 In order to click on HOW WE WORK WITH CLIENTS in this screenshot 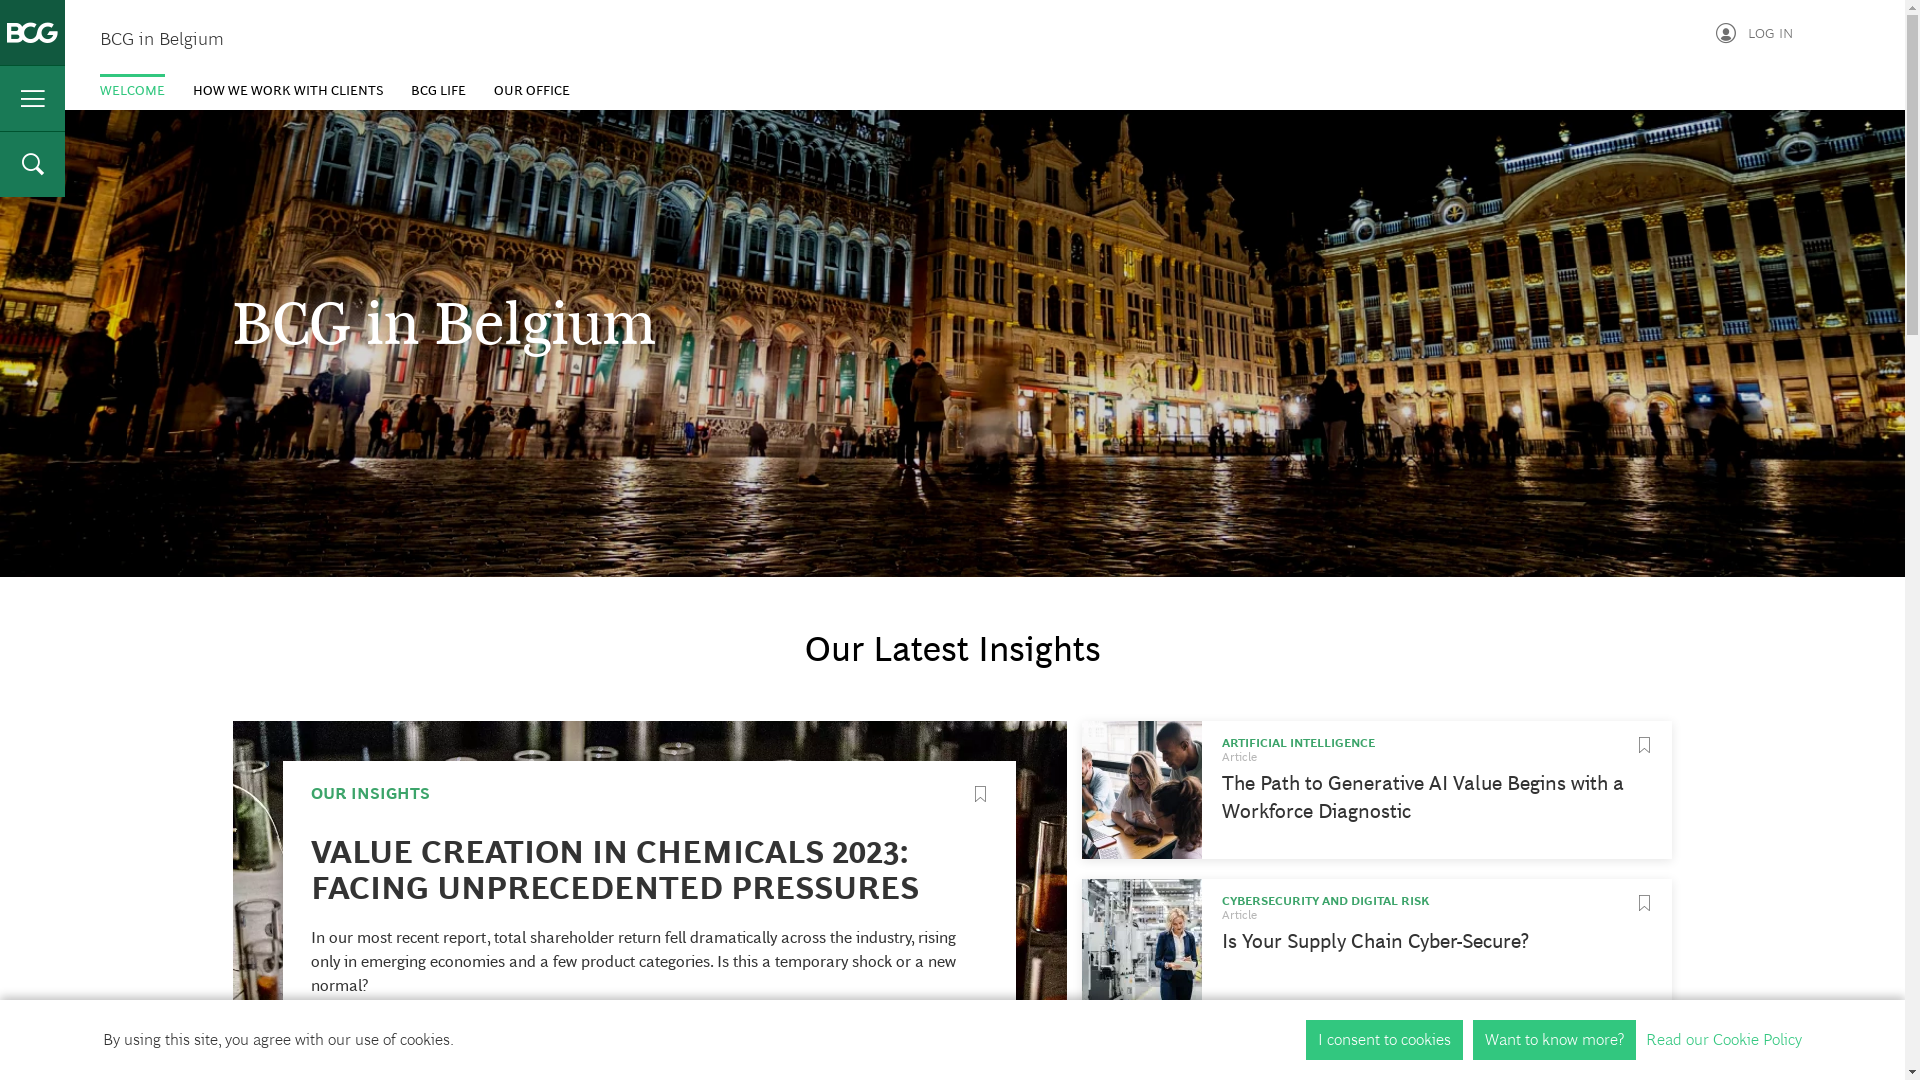, I will do `click(288, 90)`.